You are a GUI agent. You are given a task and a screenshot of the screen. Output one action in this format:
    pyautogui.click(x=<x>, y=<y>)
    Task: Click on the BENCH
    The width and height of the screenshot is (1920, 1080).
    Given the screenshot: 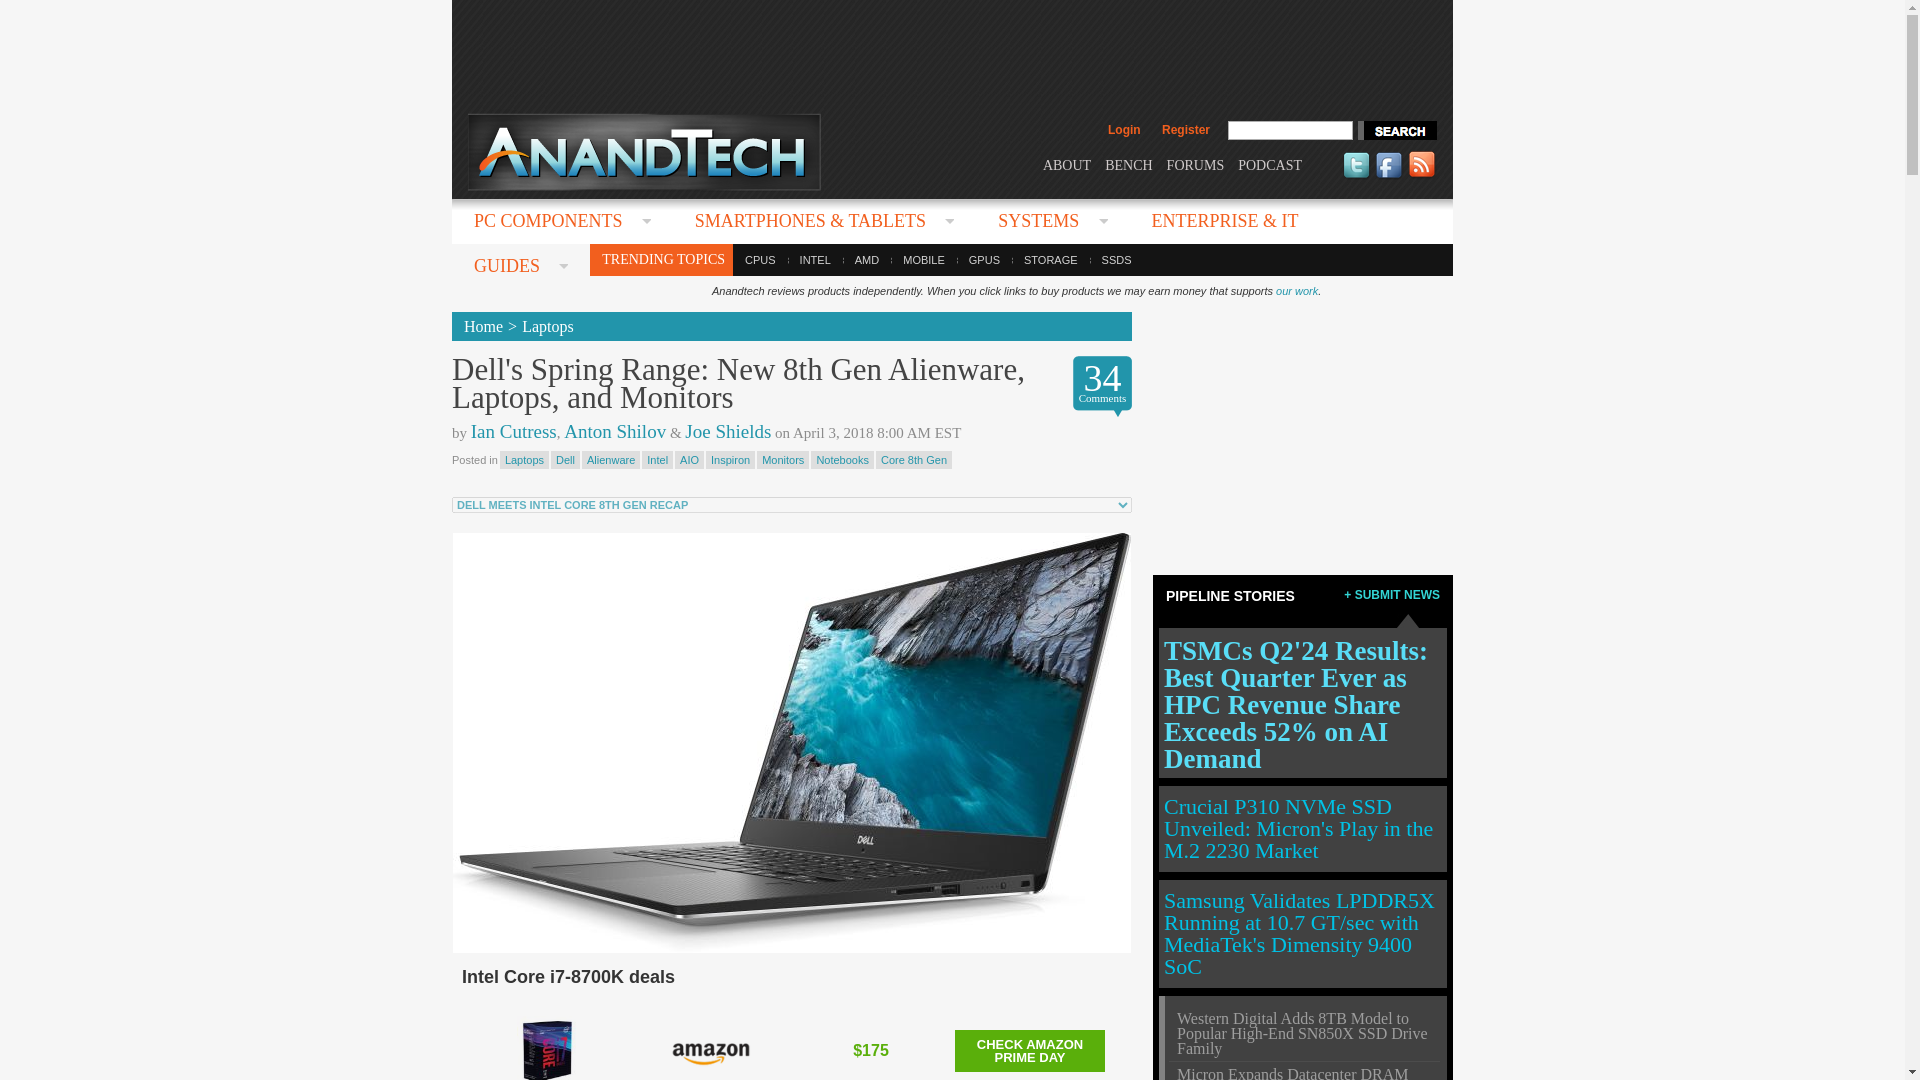 What is the action you would take?
    pyautogui.click(x=1128, y=164)
    